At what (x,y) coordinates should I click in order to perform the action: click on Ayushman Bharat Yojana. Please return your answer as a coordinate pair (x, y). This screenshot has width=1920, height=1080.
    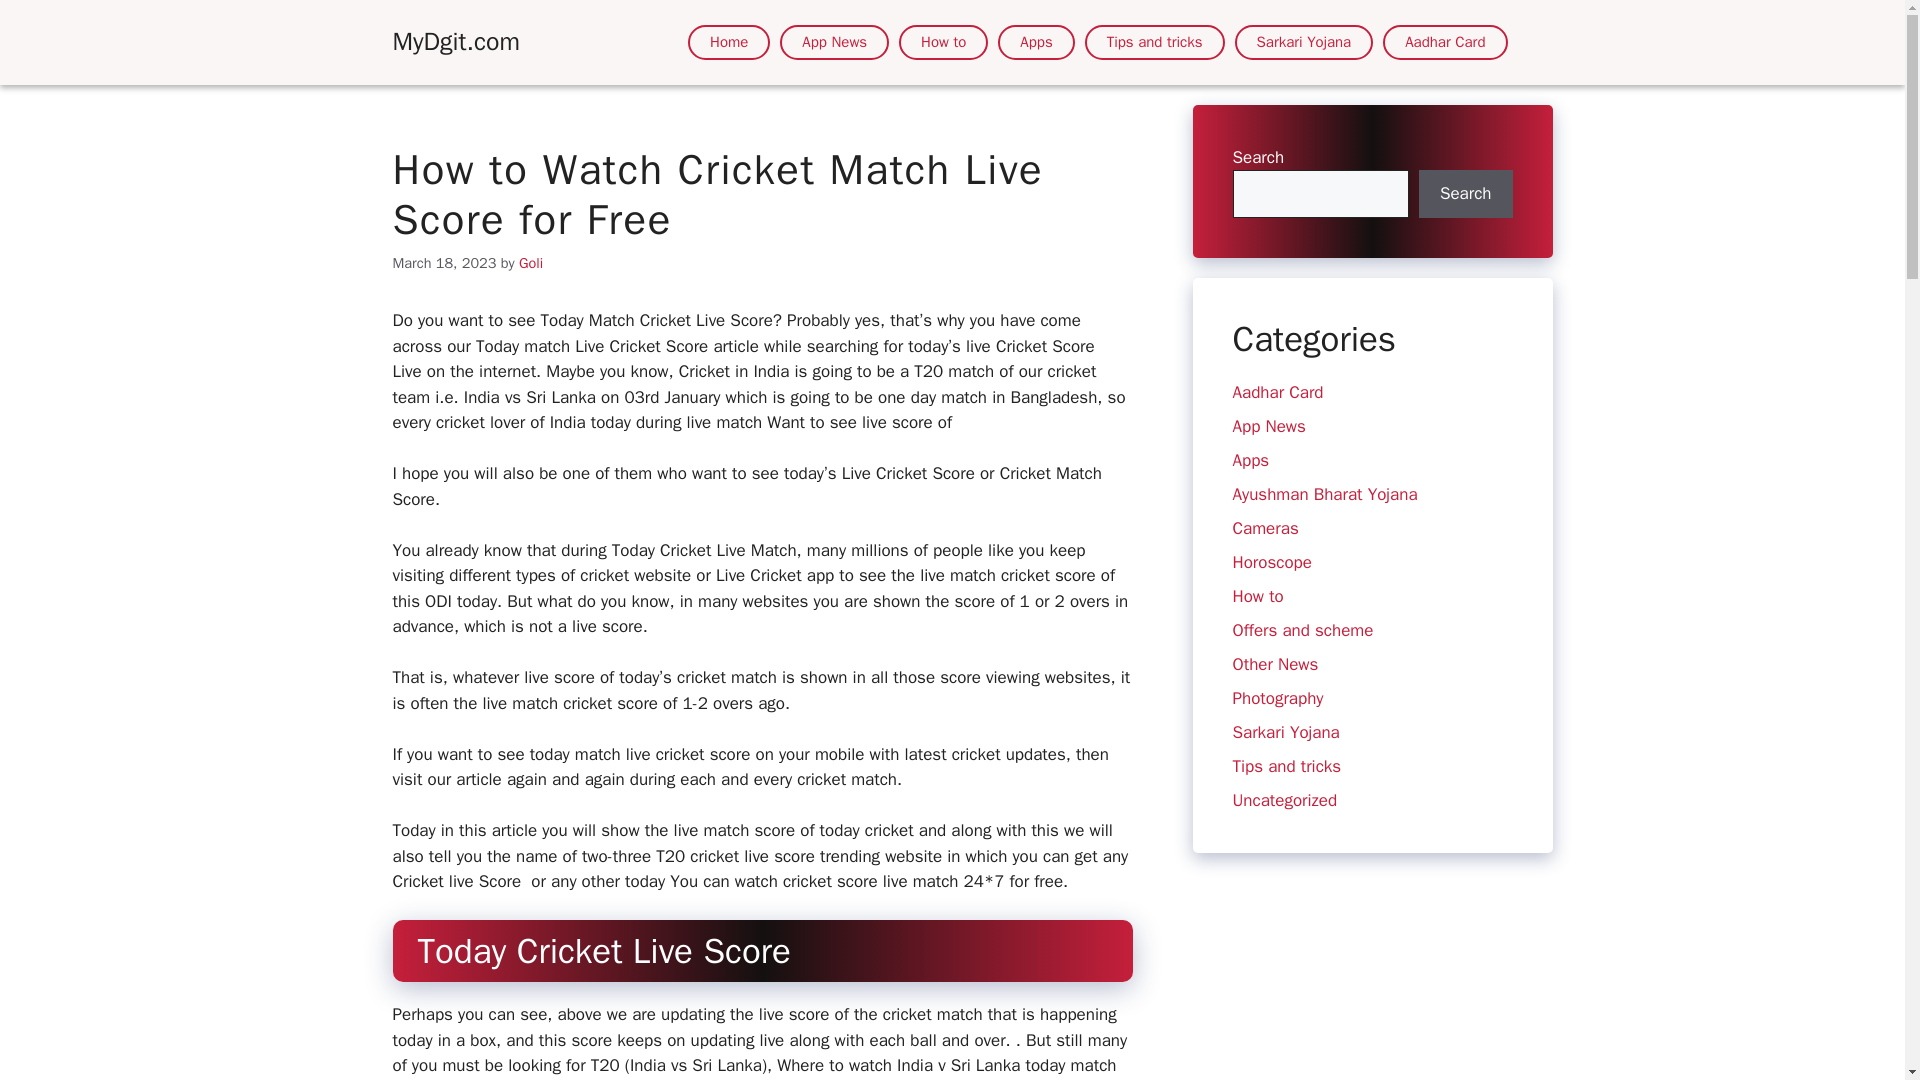
    Looking at the image, I should click on (1324, 494).